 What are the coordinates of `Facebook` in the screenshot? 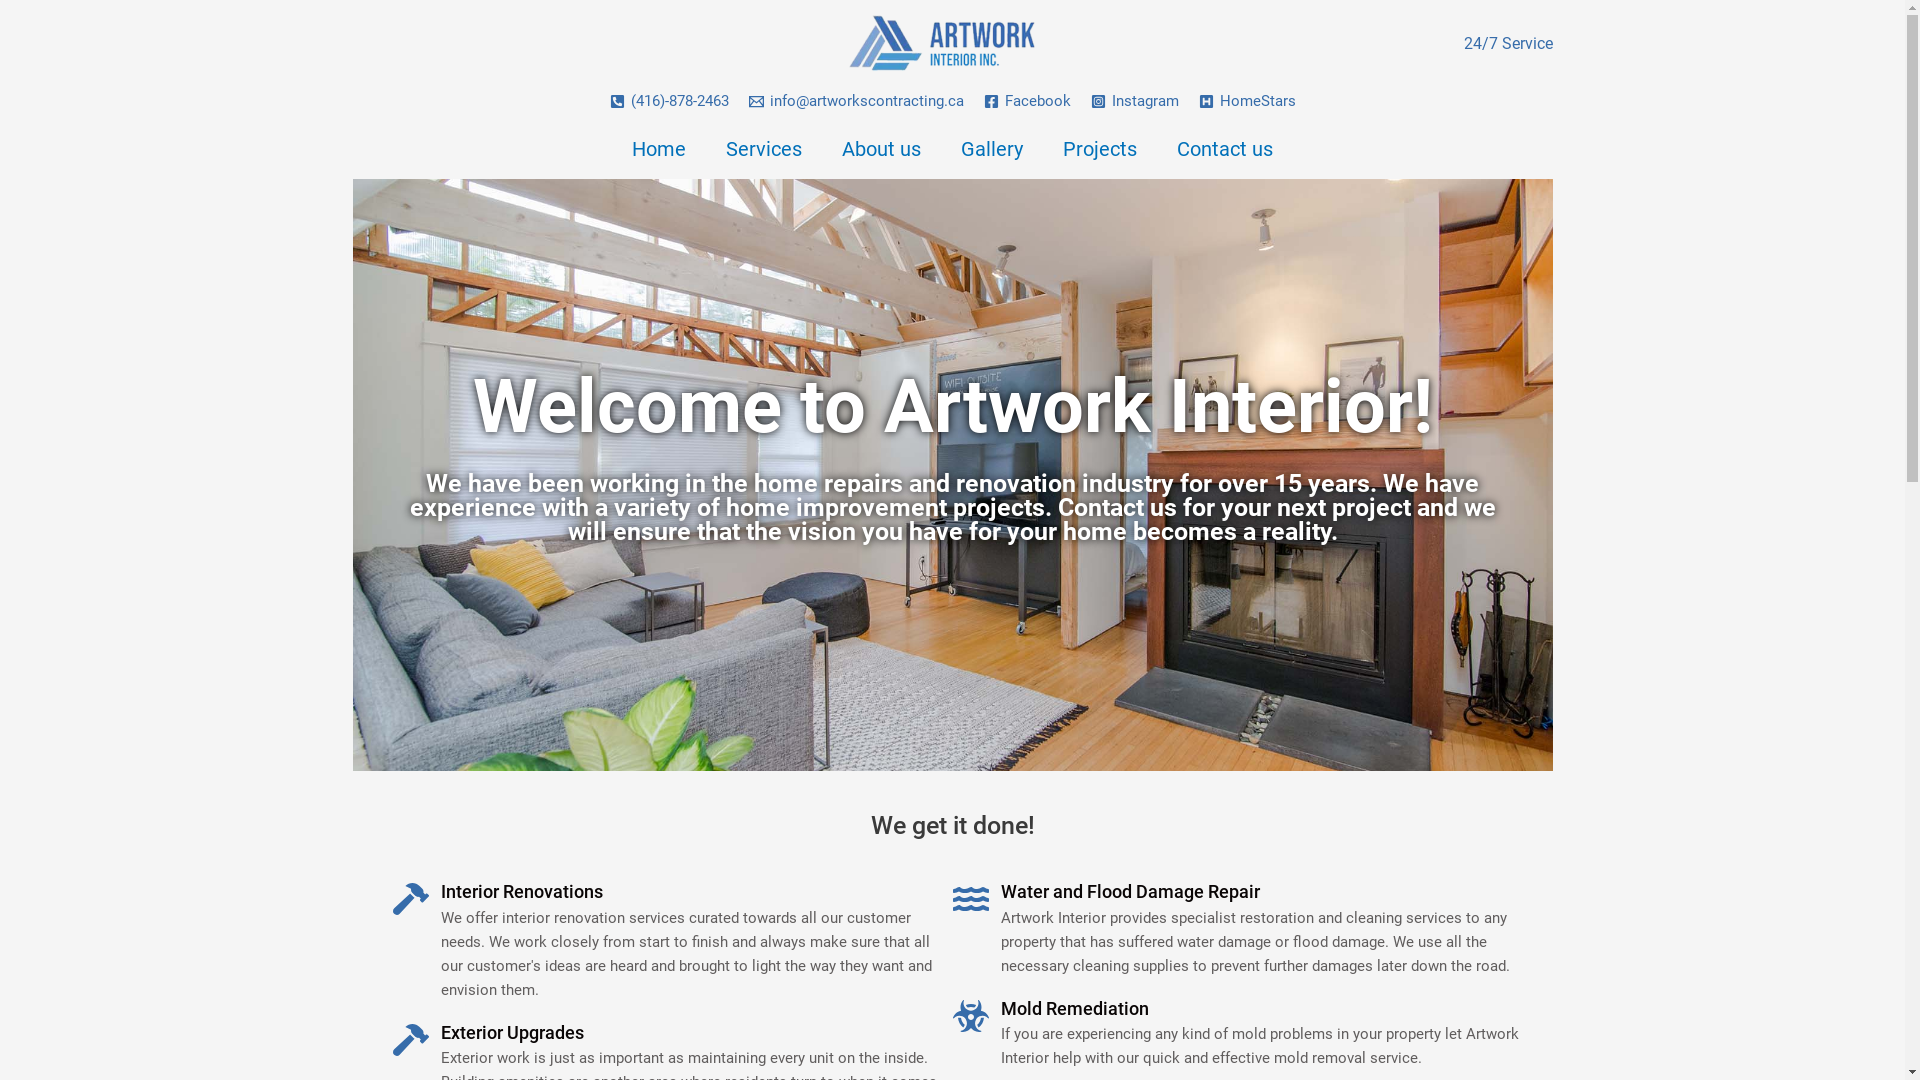 It's located at (1027, 102).